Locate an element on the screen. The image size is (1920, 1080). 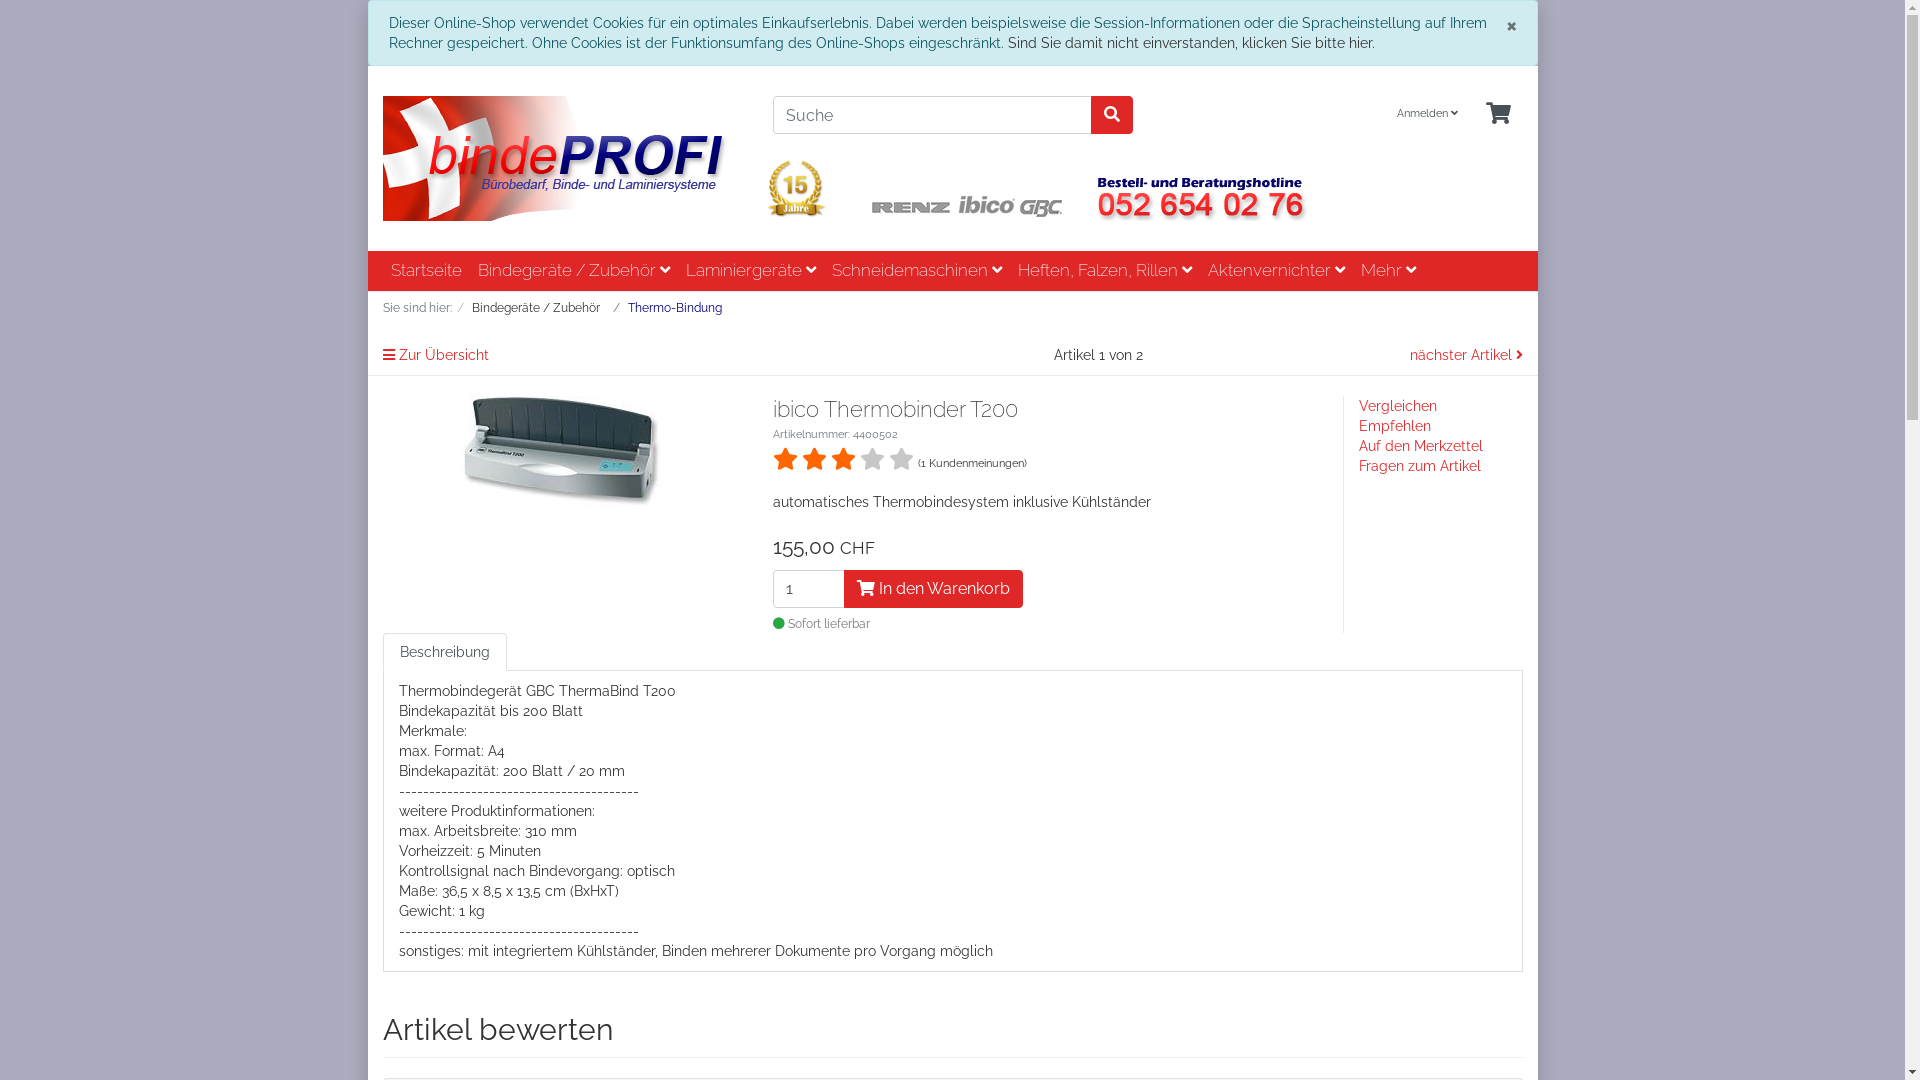
Heften, Falzen, Rillen is located at coordinates (1104, 271).